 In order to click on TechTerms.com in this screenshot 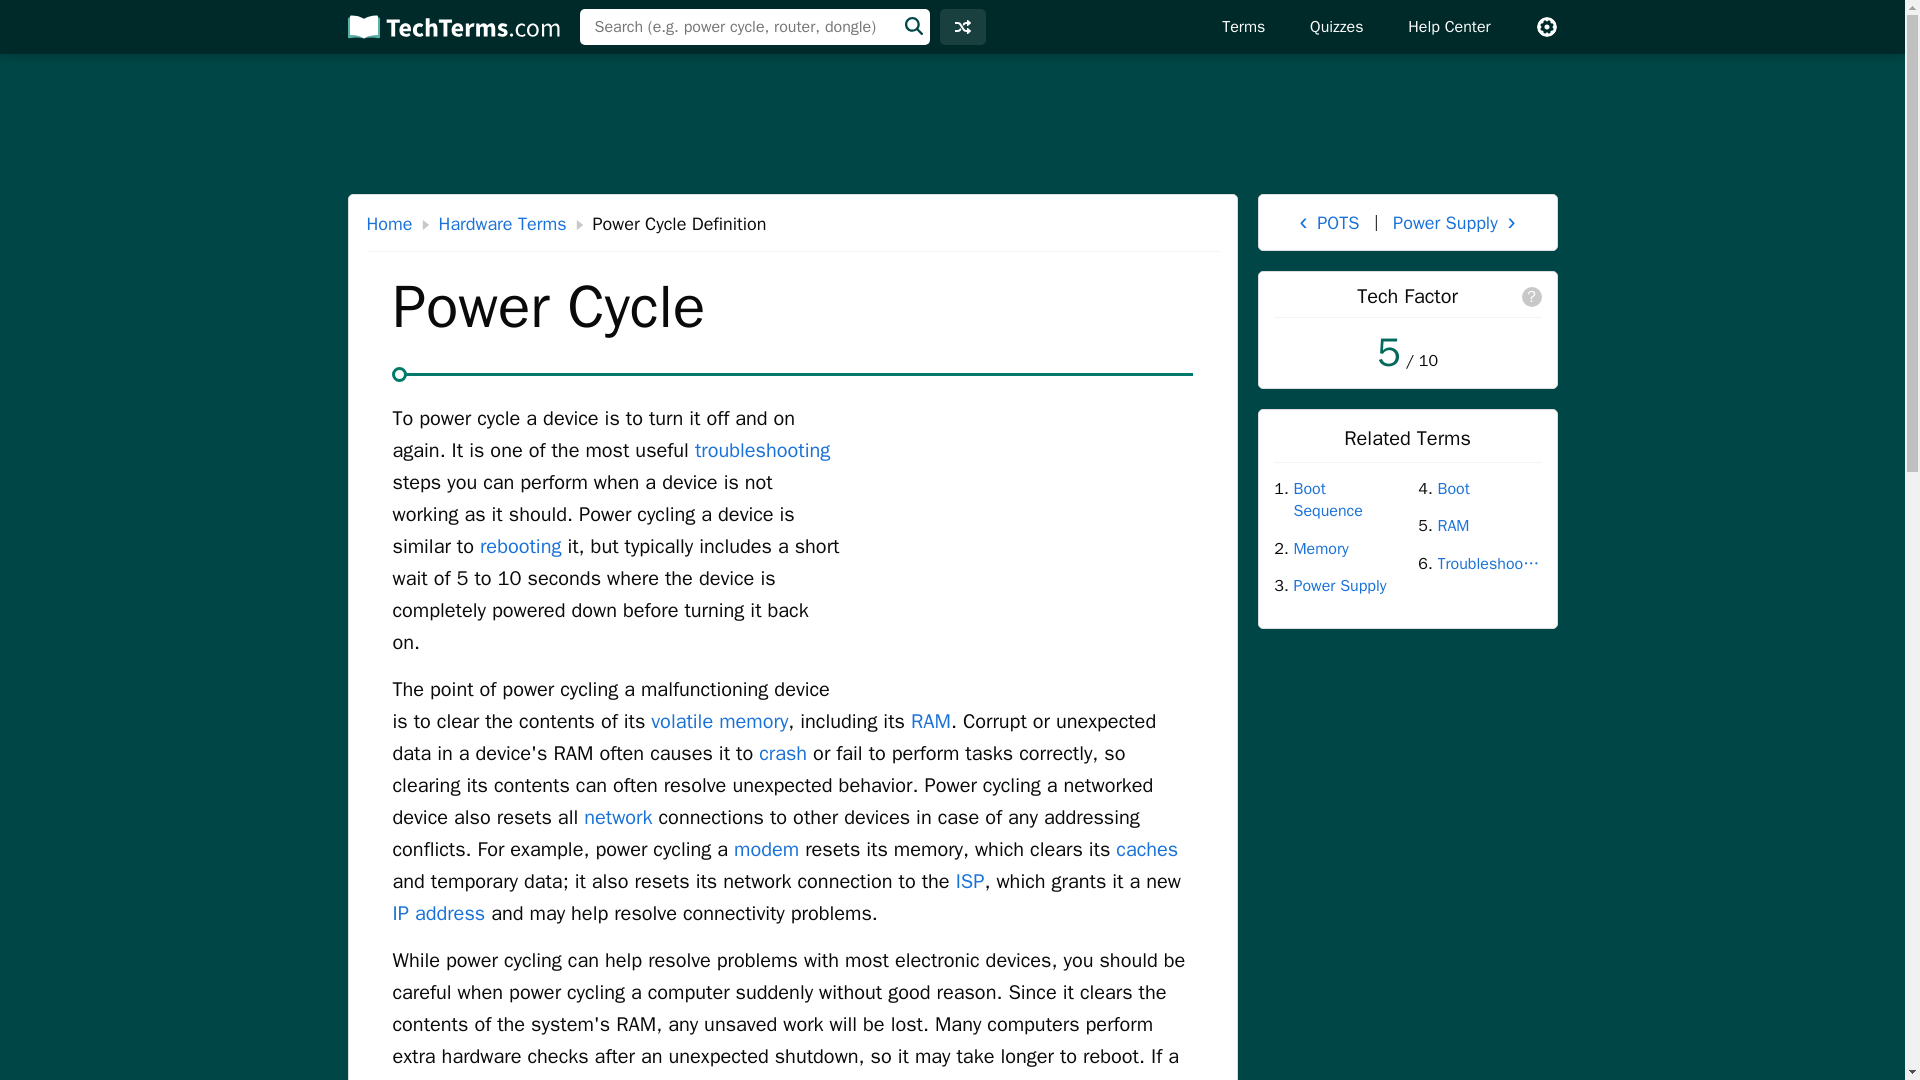, I will do `click(451, 27)`.